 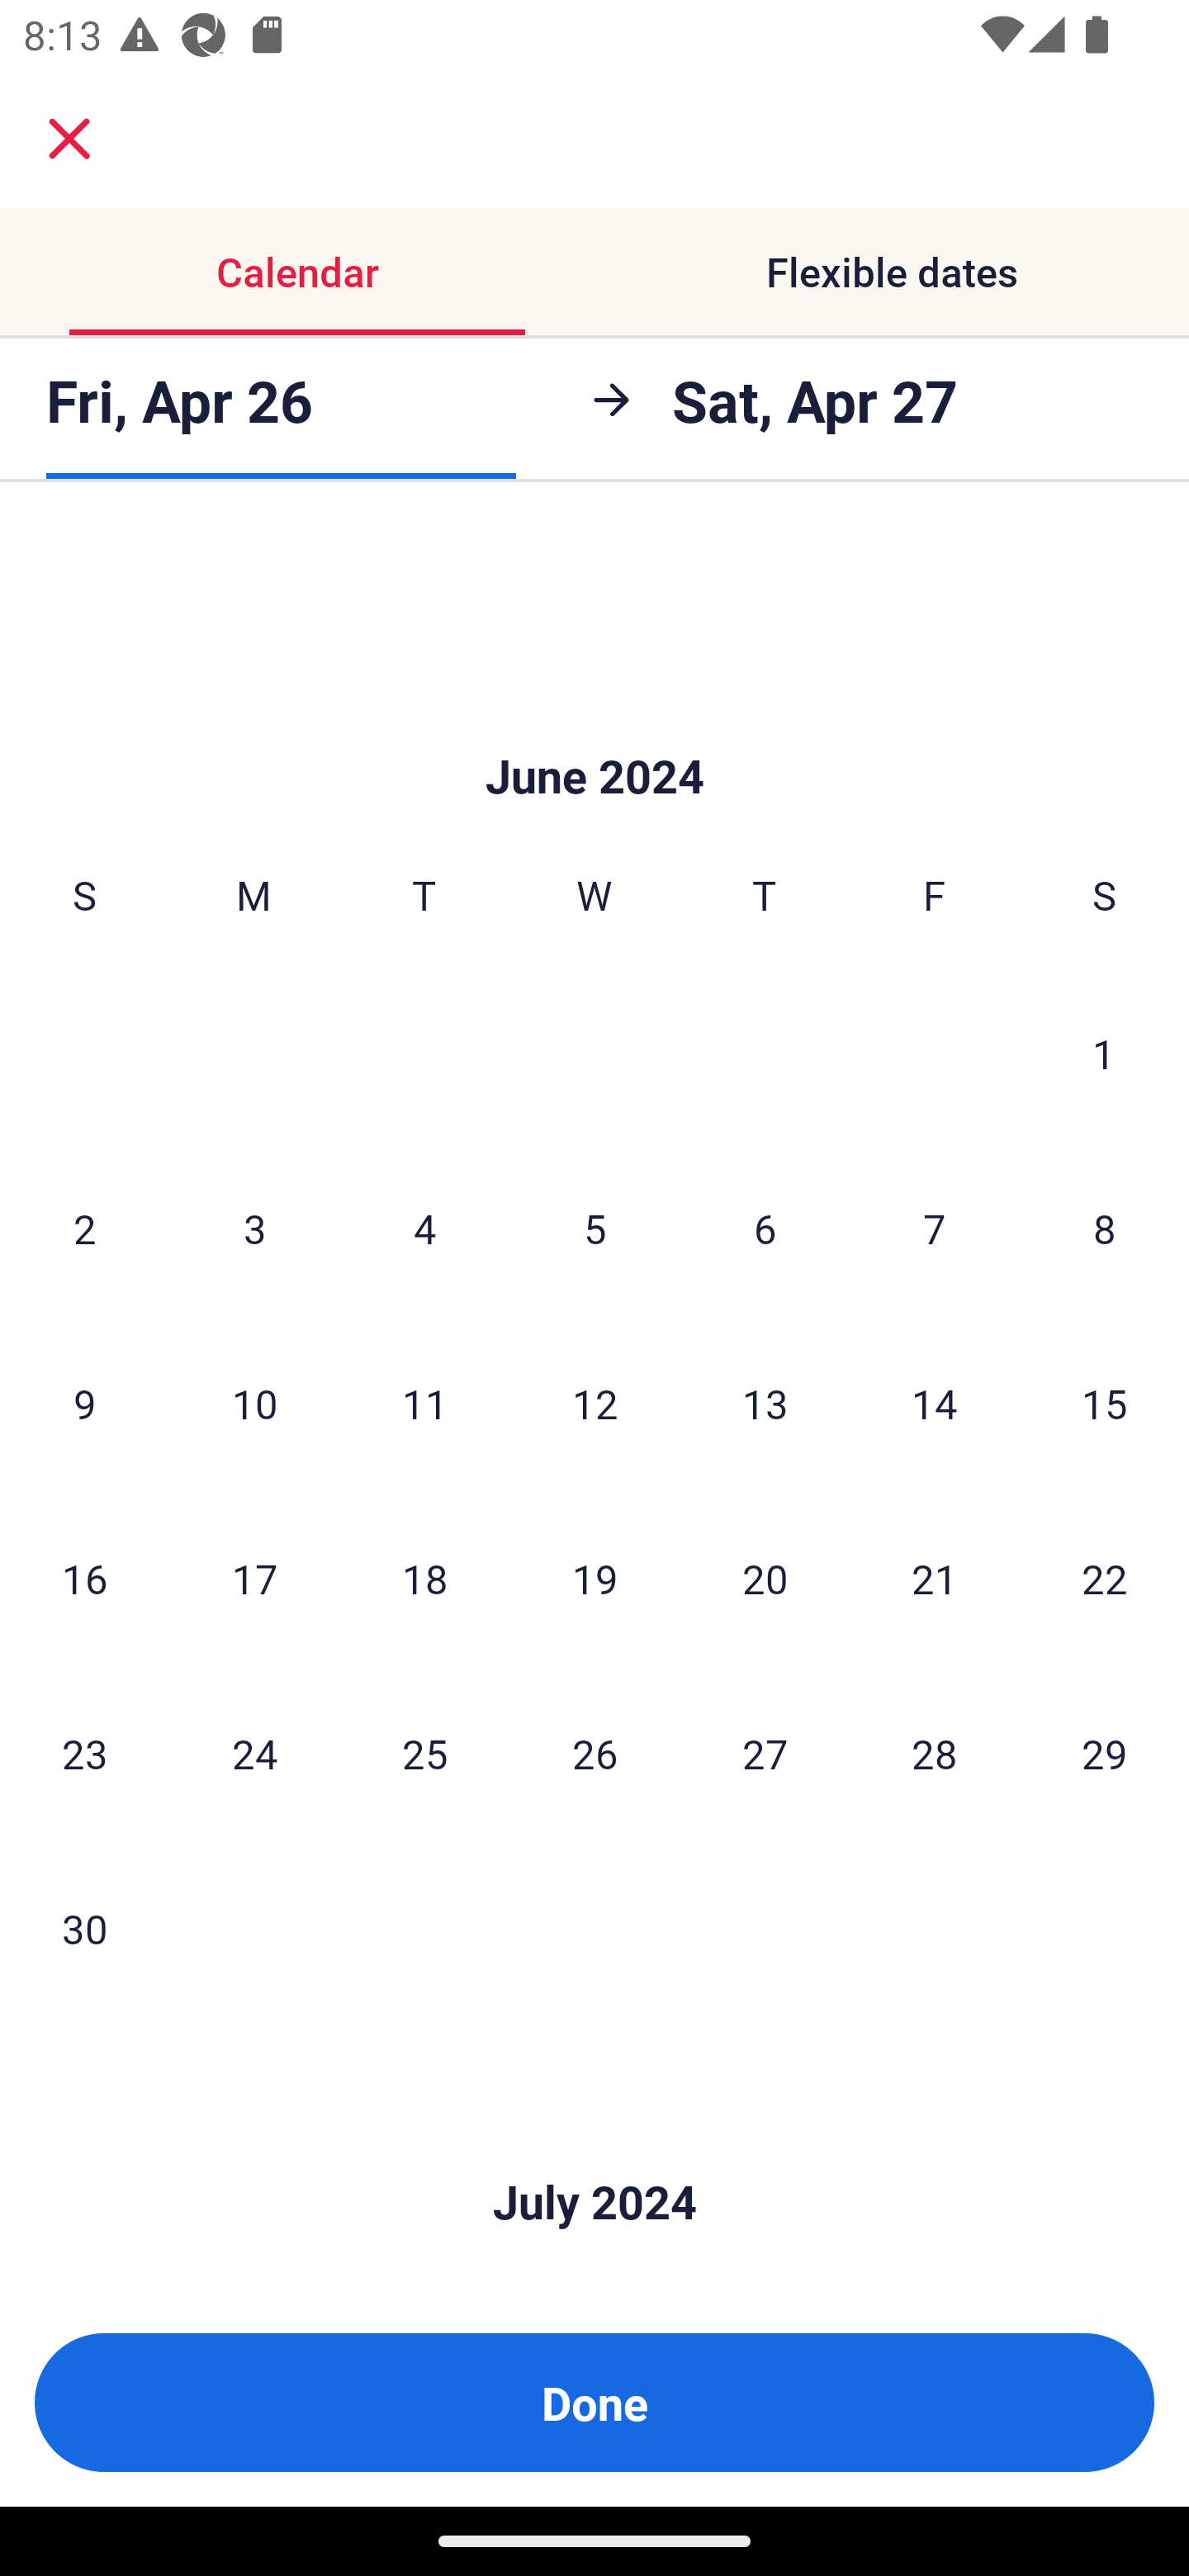 What do you see at coordinates (935, 1229) in the screenshot?
I see `7 Friday, June 7, 2024` at bounding box center [935, 1229].